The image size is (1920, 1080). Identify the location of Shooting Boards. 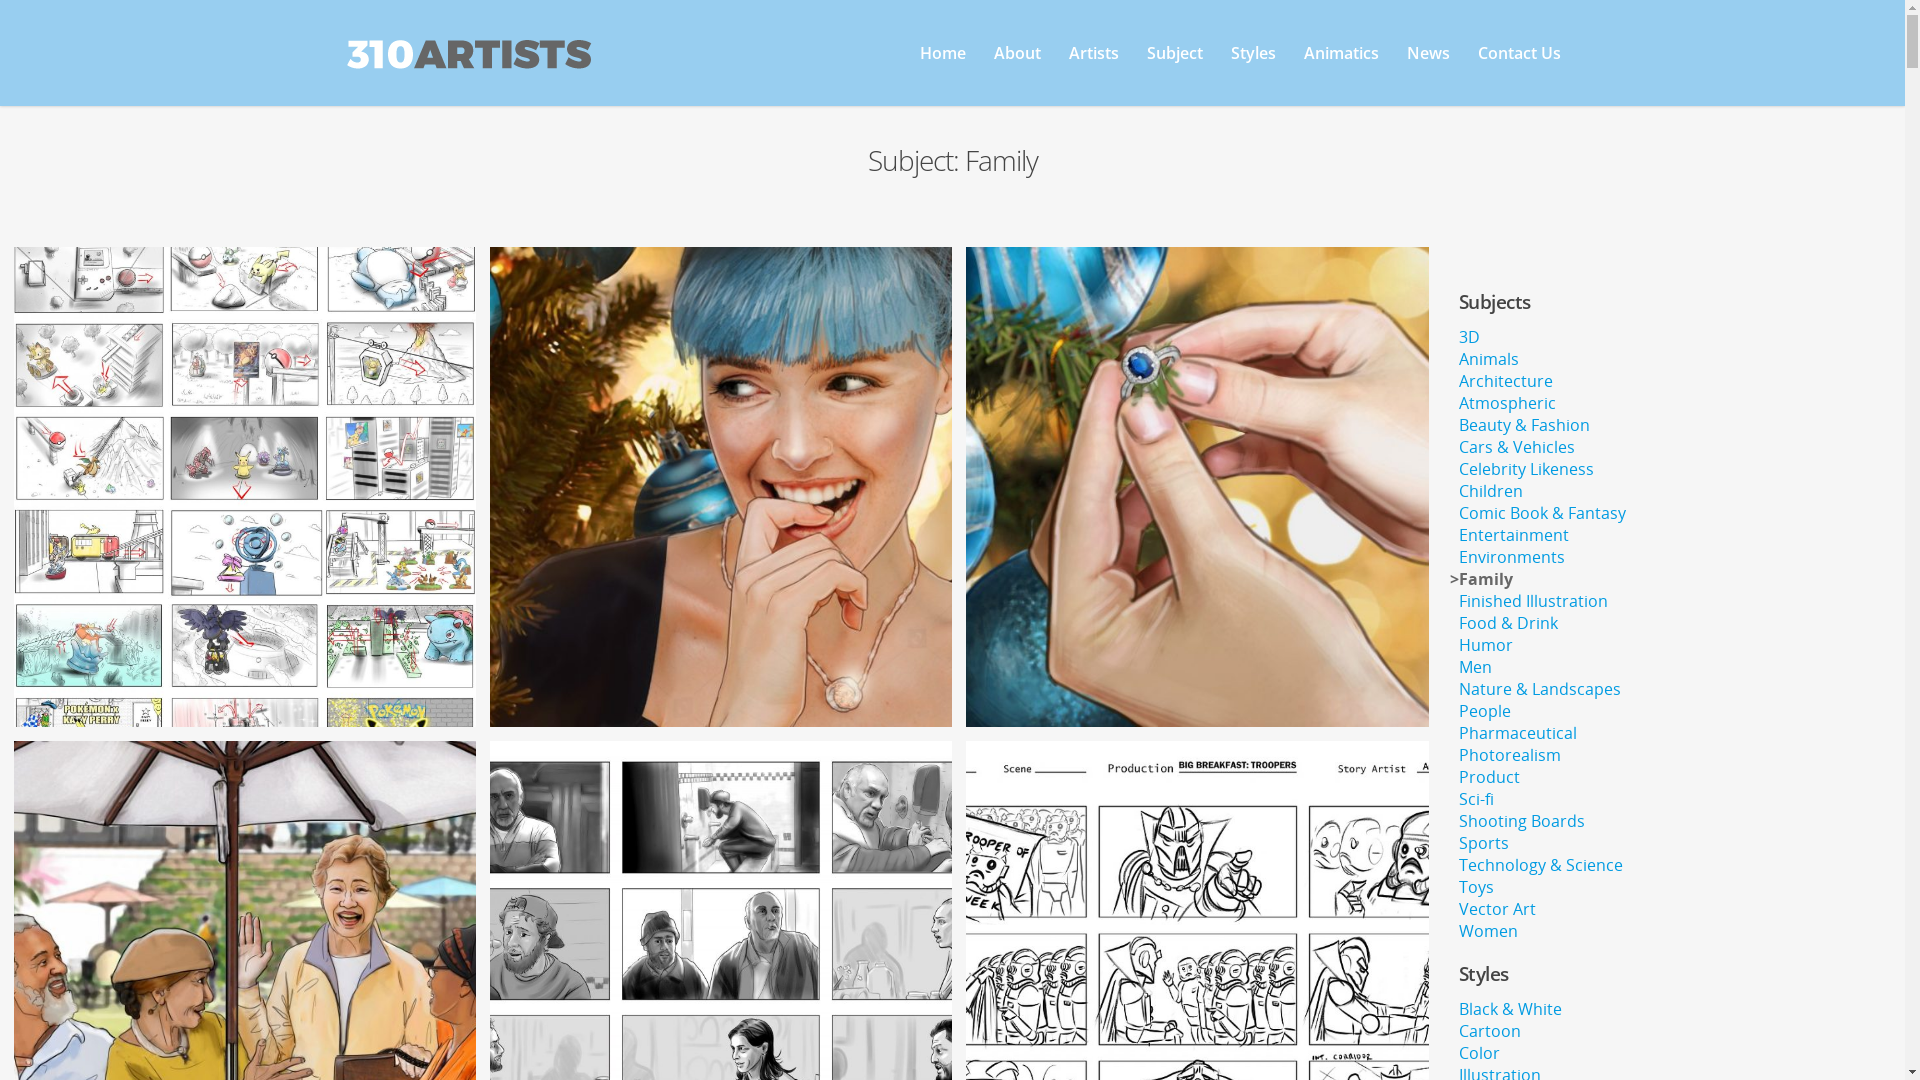
(1522, 821).